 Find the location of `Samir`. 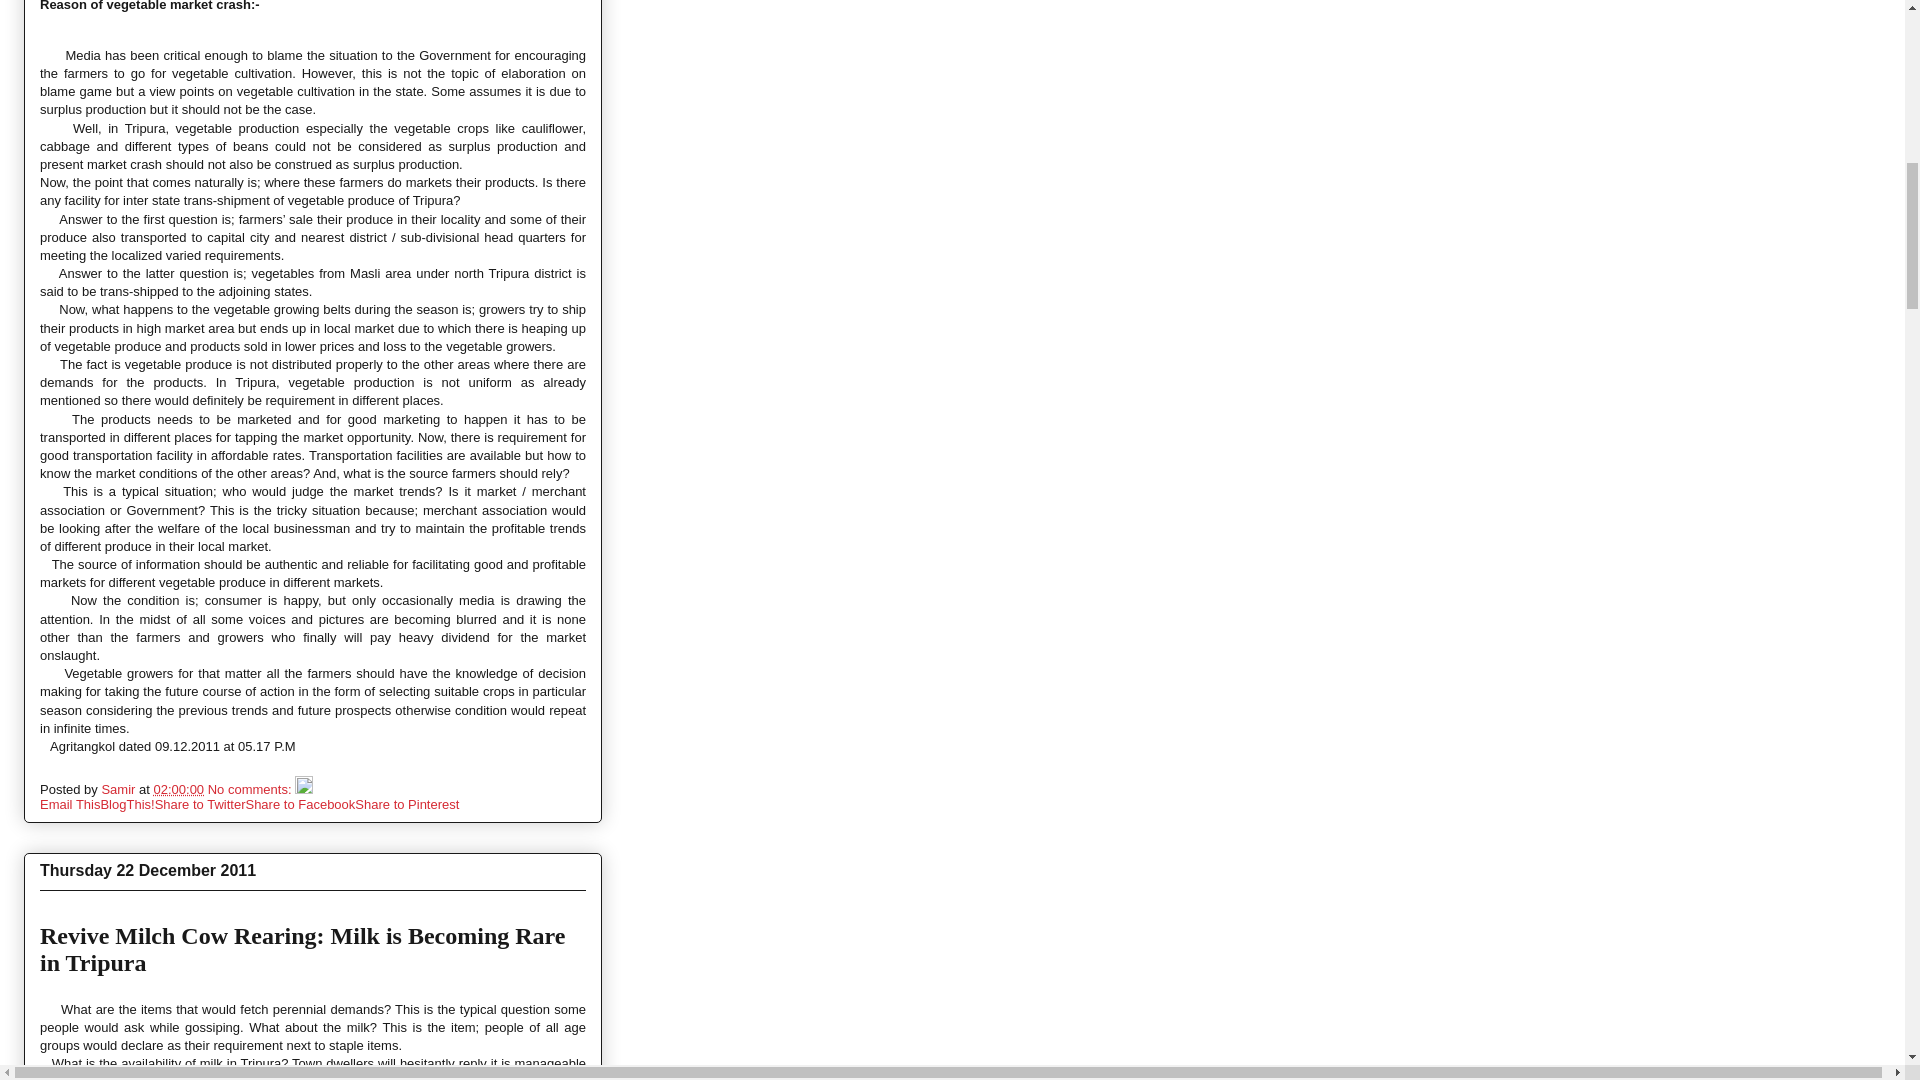

Samir is located at coordinates (120, 789).